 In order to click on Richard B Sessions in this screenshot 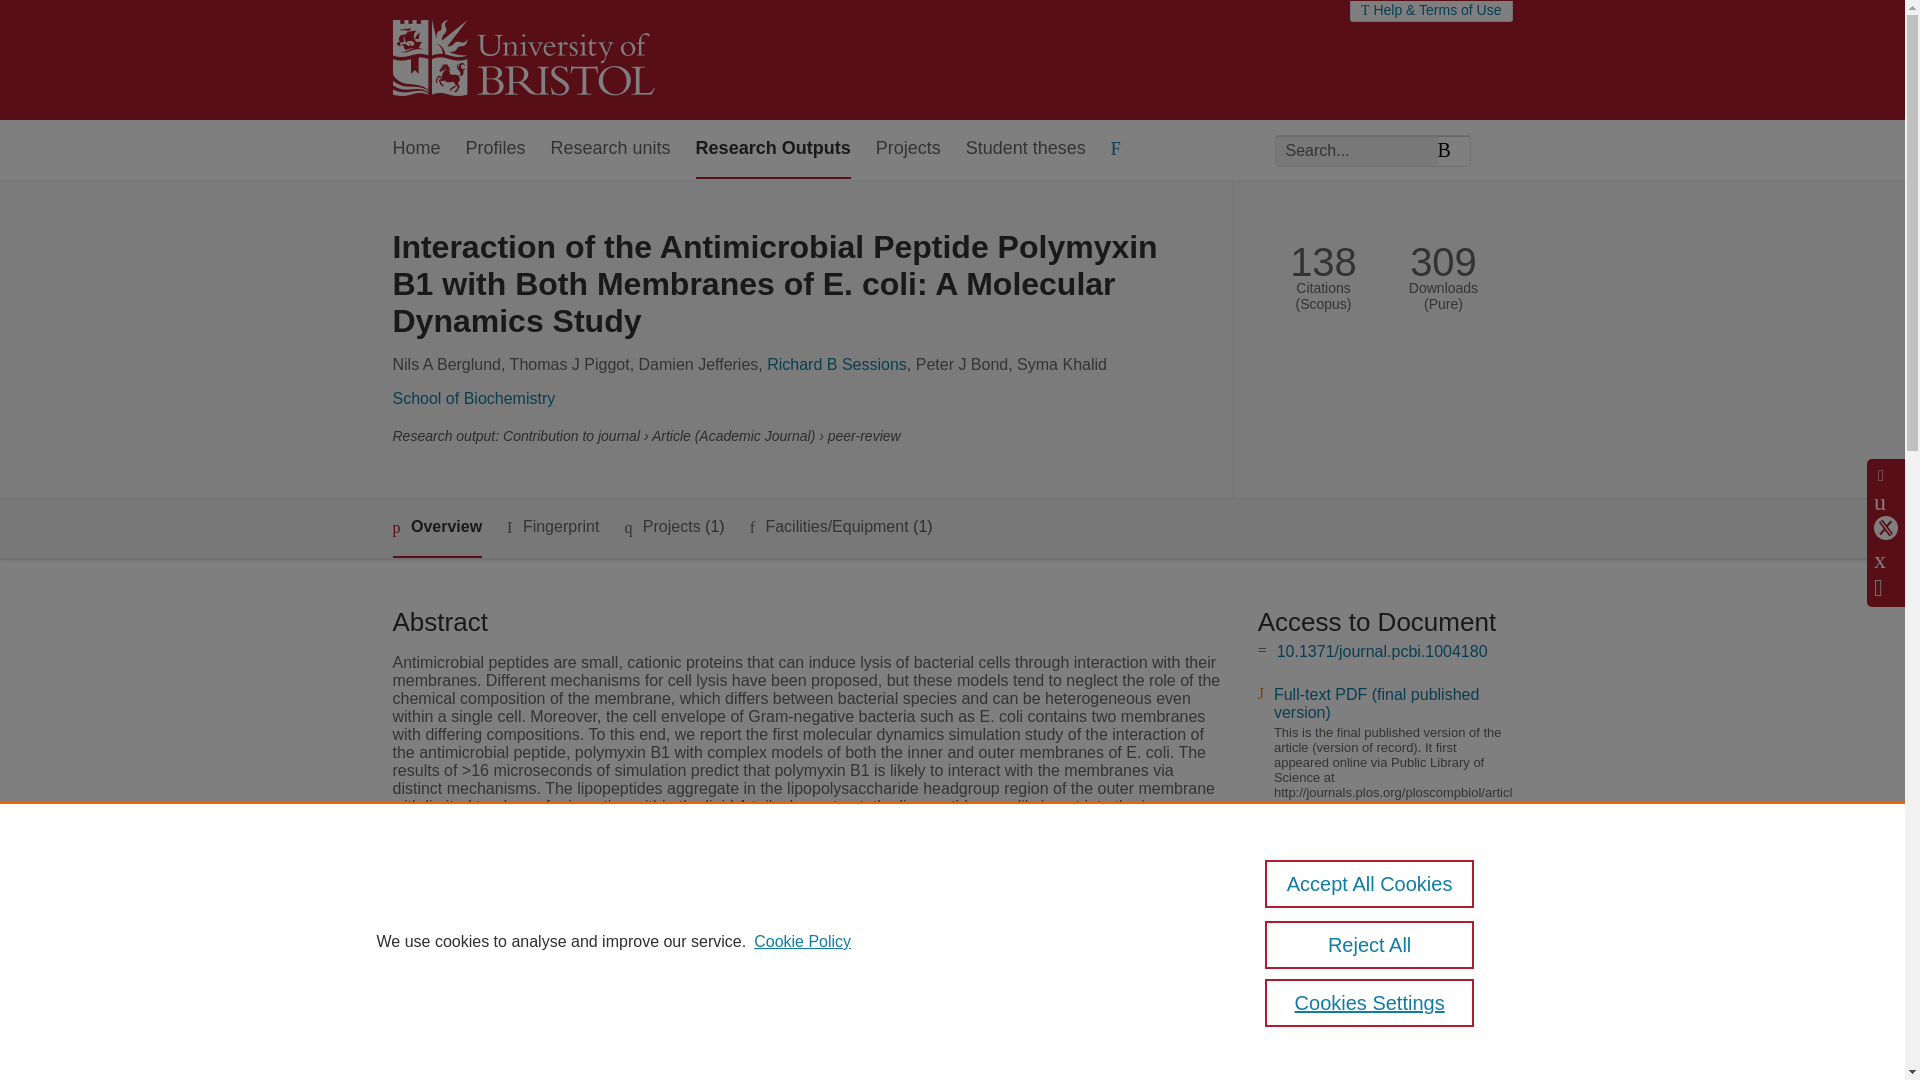, I will do `click(836, 364)`.